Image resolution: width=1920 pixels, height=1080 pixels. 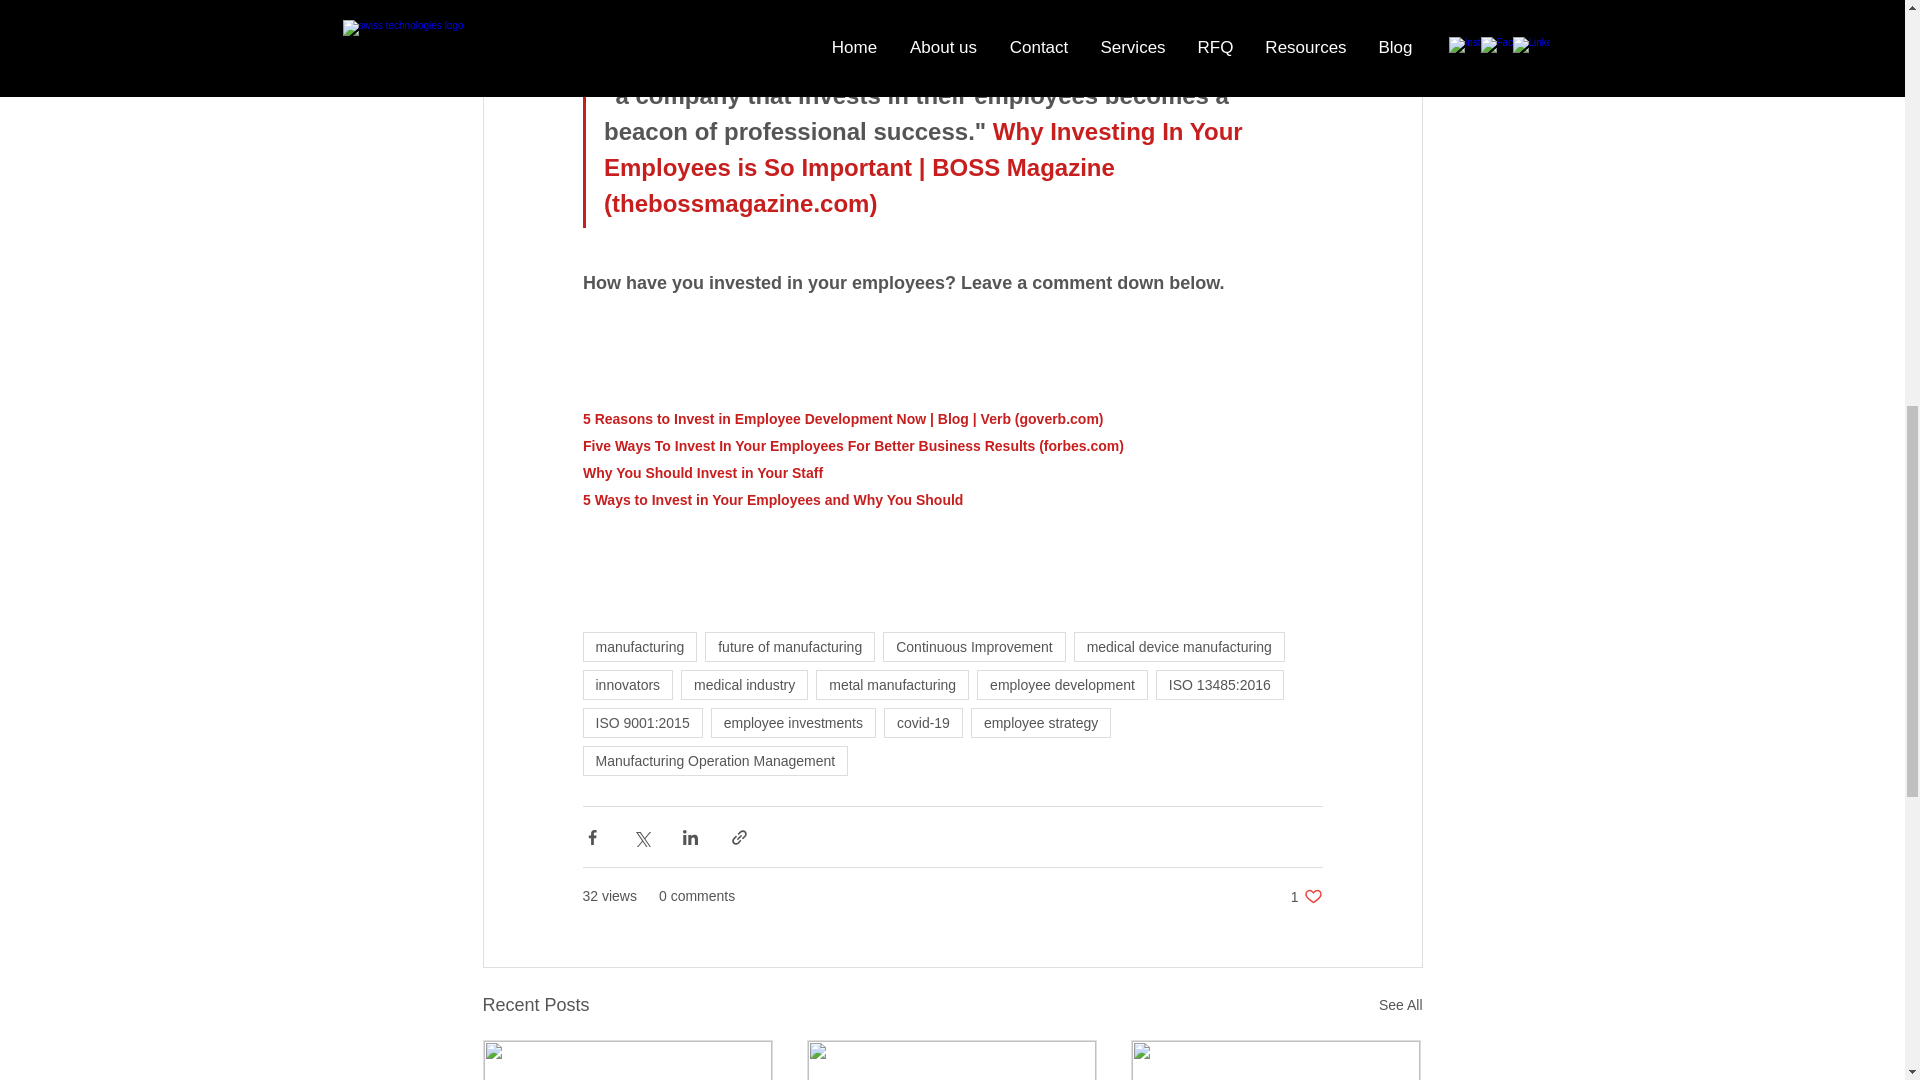 I want to click on metal manufacturing, so click(x=892, y=684).